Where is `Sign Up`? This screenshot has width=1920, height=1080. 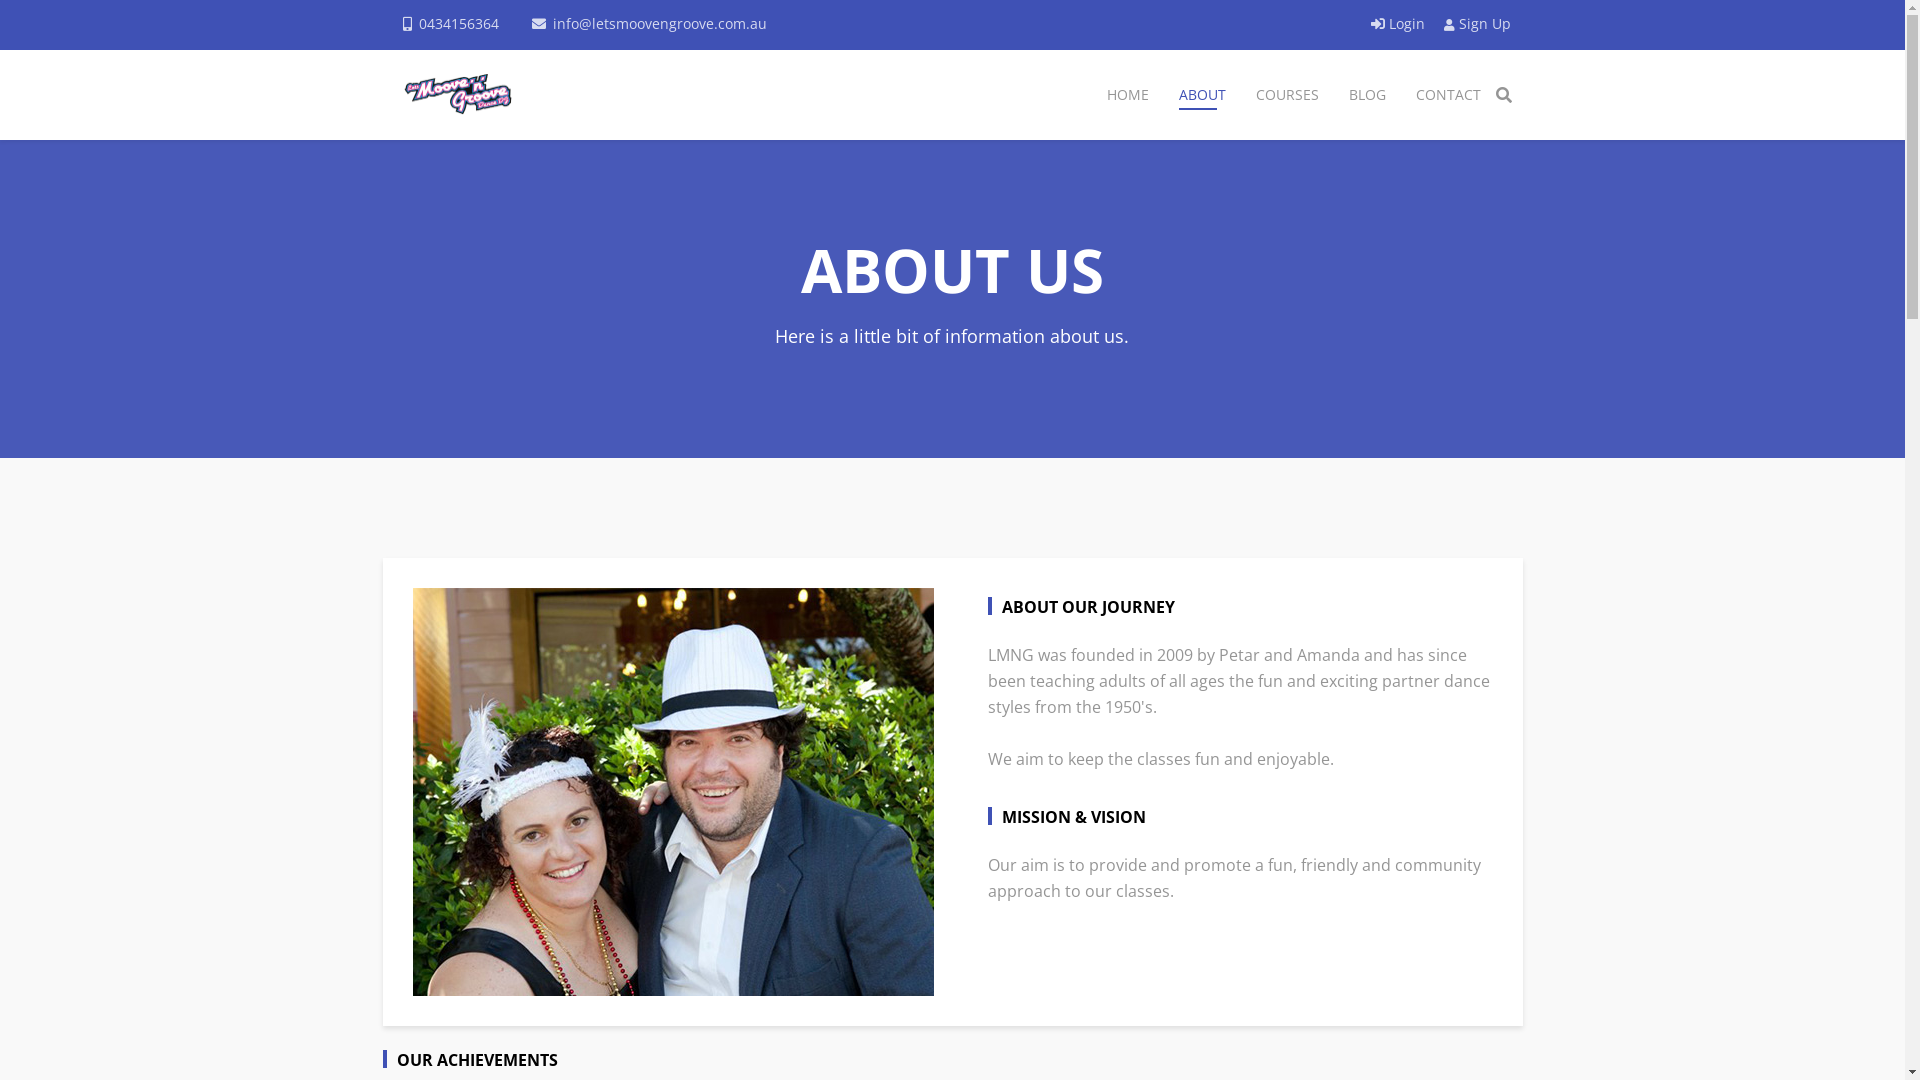
Sign Up is located at coordinates (1478, 24).